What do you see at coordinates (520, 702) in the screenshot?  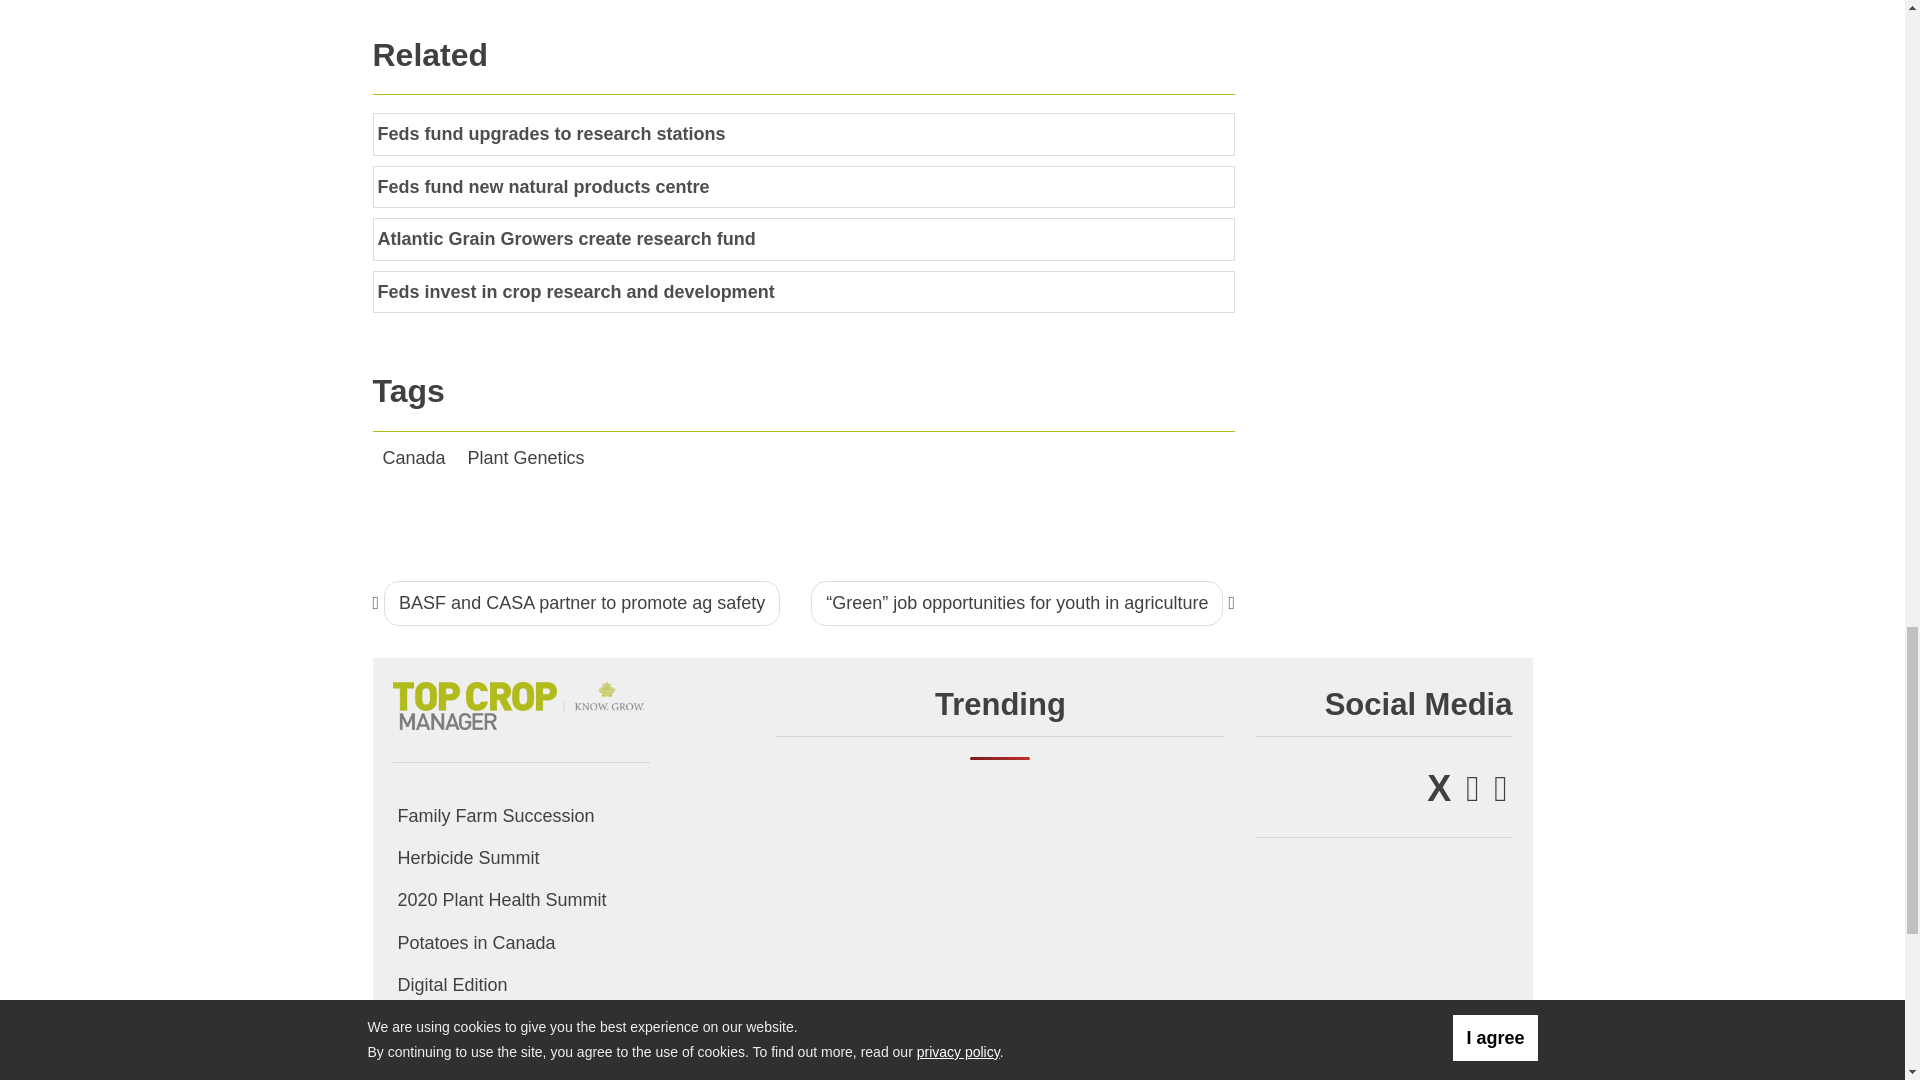 I see `Top Crop Manager` at bounding box center [520, 702].